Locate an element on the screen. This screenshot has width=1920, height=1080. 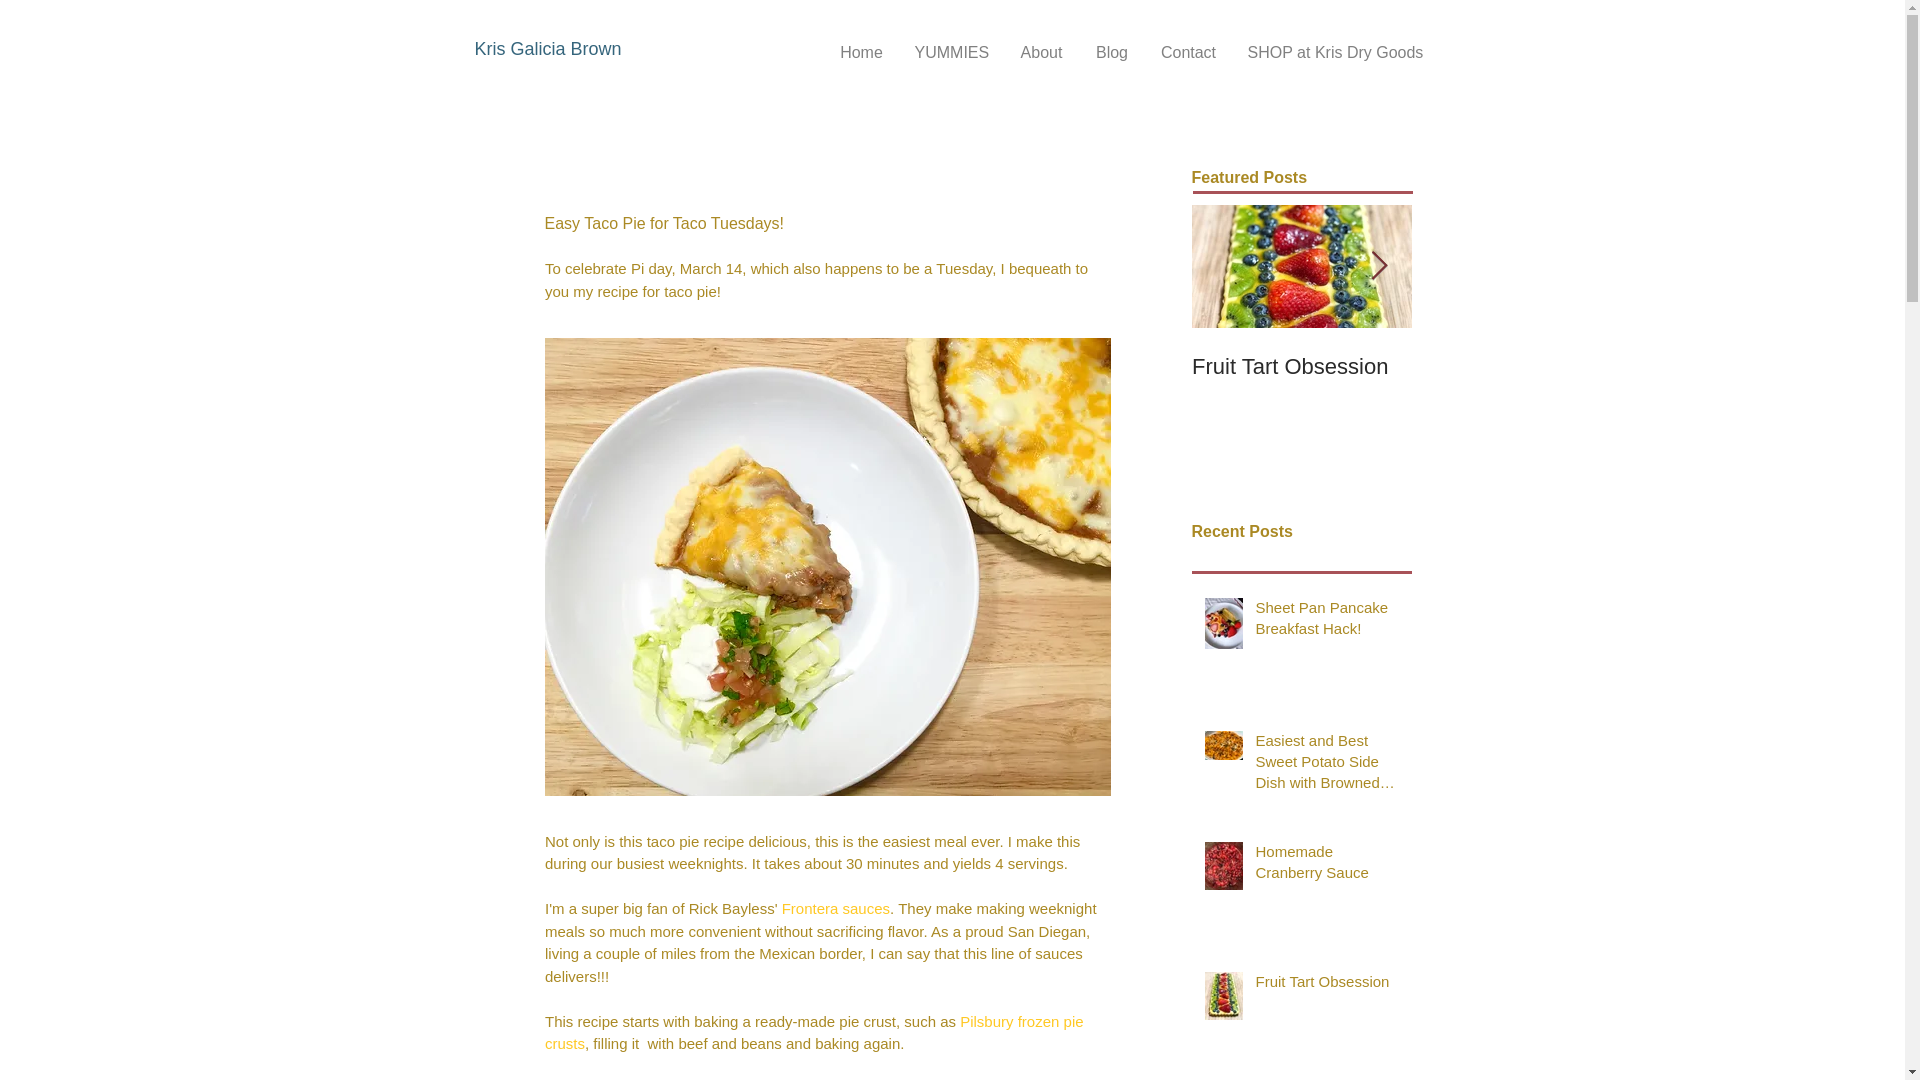
Contact is located at coordinates (1188, 52).